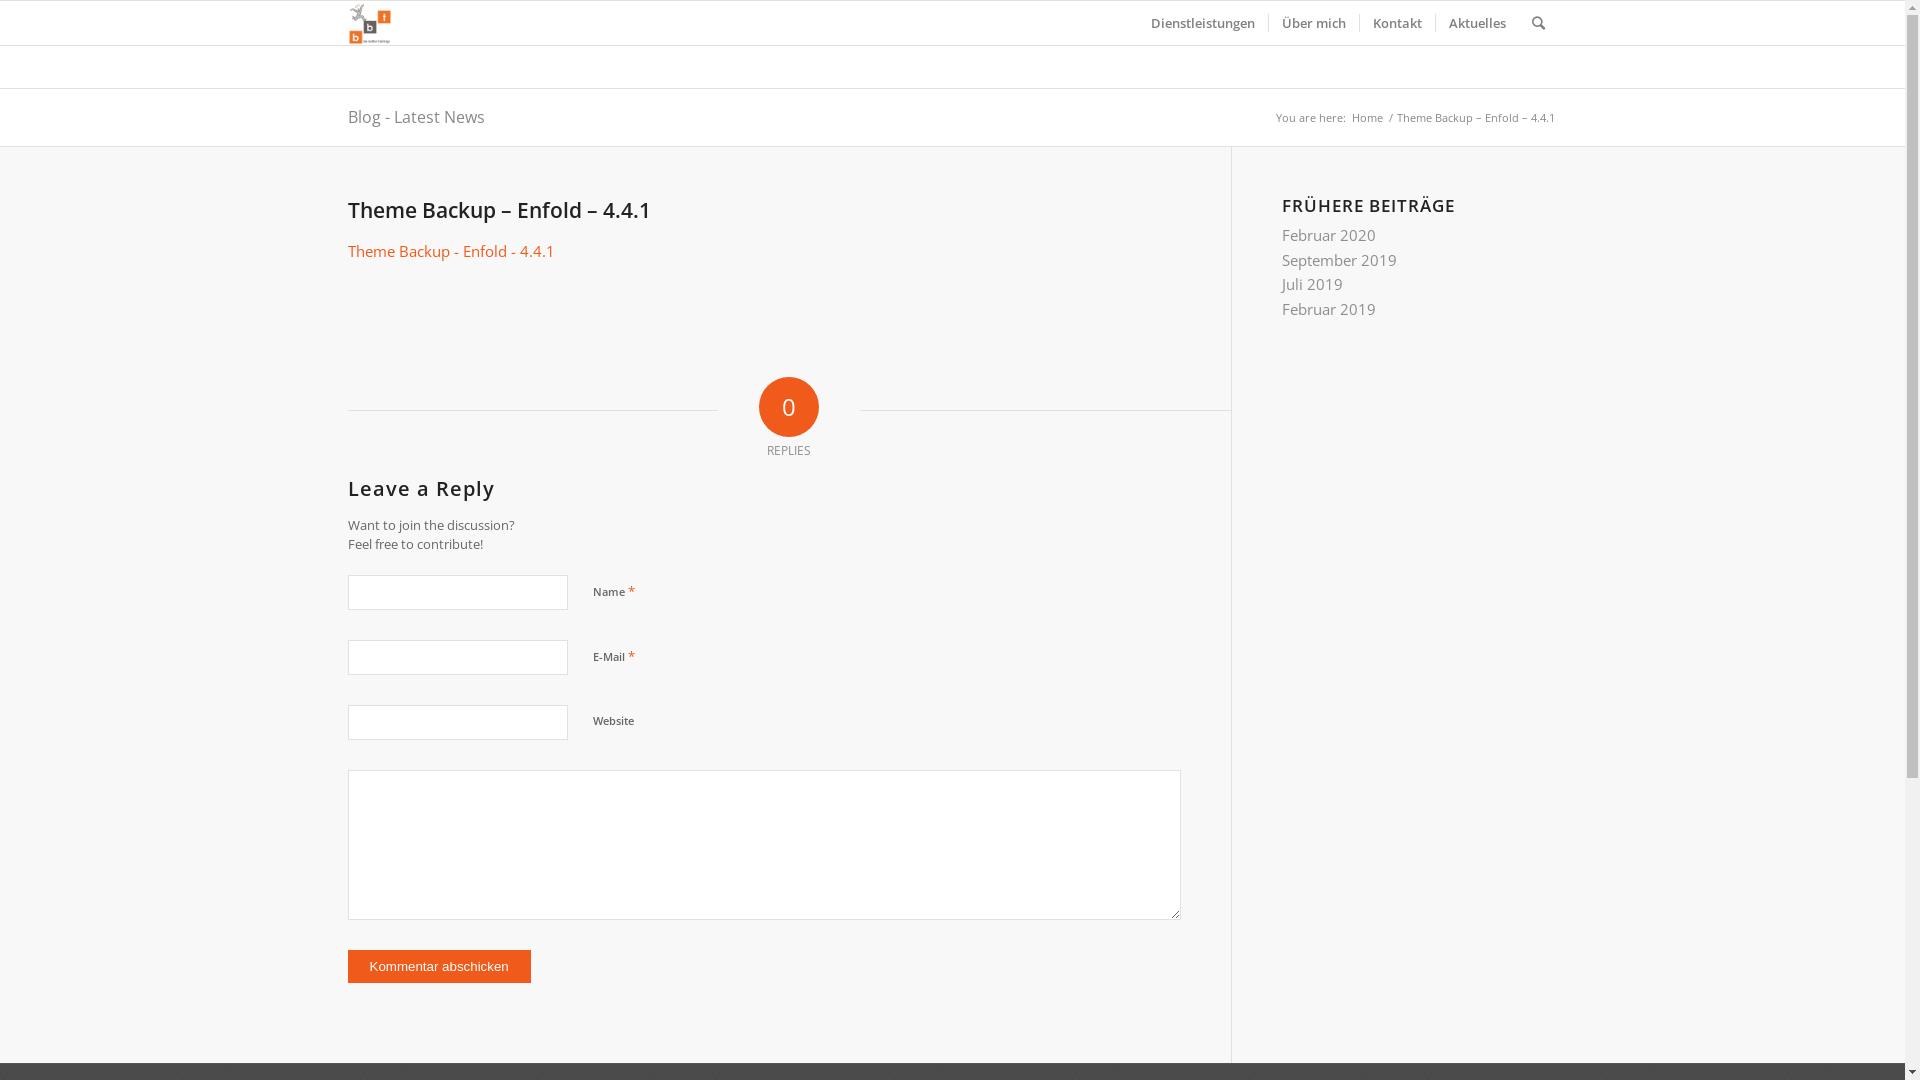 The width and height of the screenshot is (1920, 1080). Describe the element at coordinates (416, 117) in the screenshot. I see `Blog - Latest News` at that location.